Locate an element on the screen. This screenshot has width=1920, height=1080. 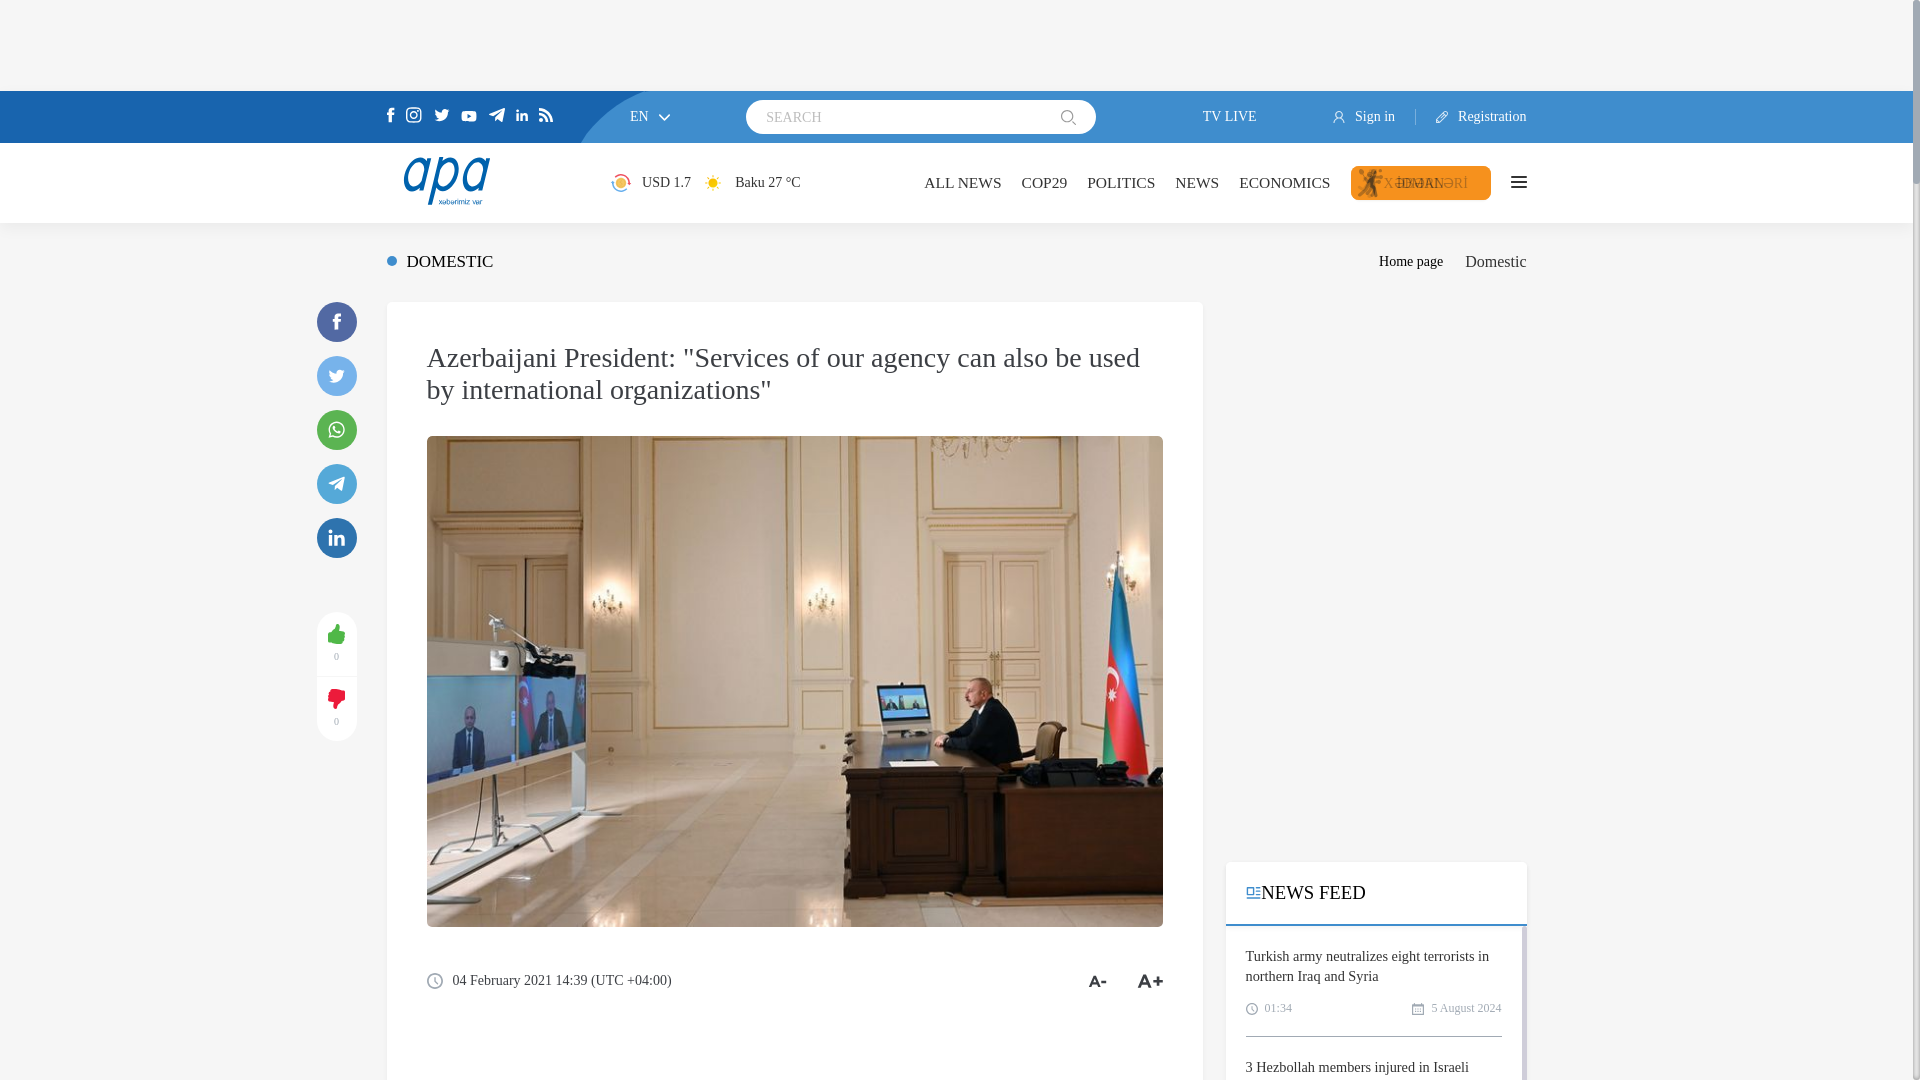
Sign in is located at coordinates (1374, 117).